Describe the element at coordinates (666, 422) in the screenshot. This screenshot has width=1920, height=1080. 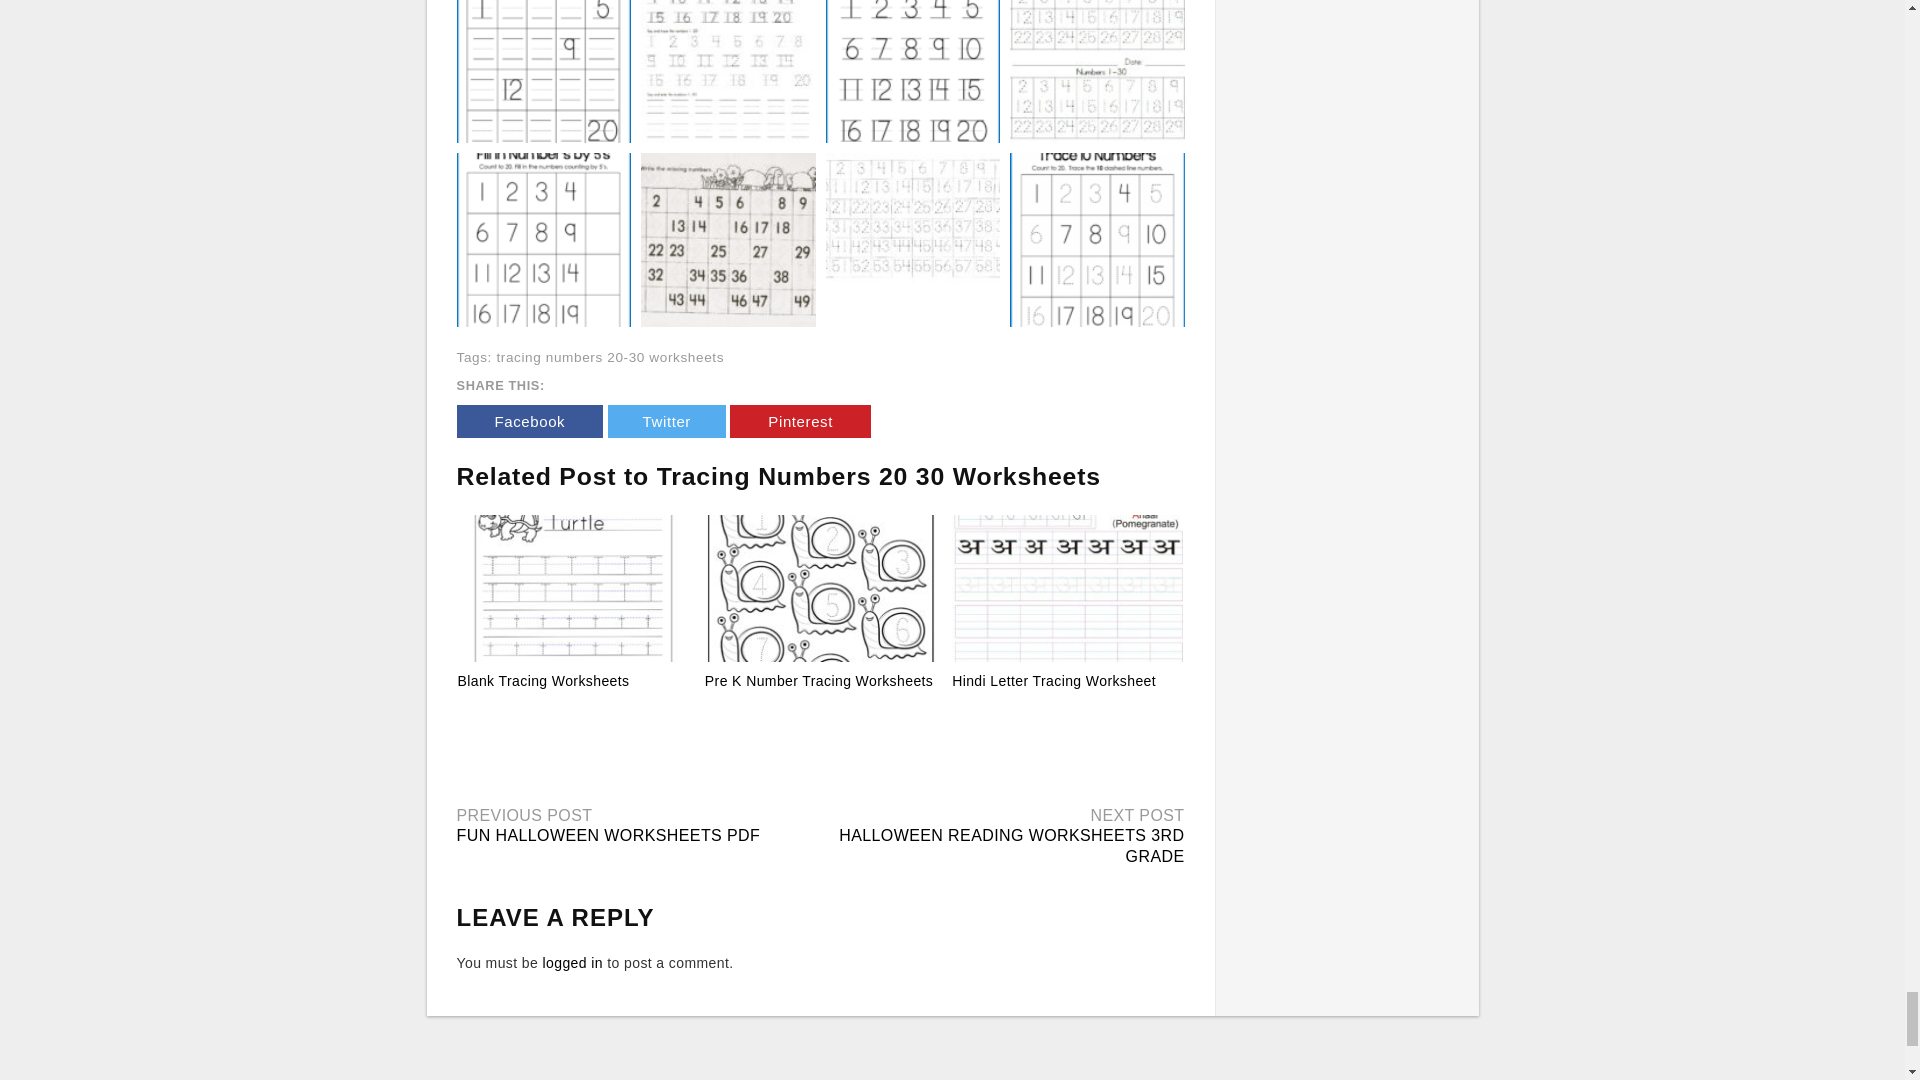
I see `Twitter` at that location.